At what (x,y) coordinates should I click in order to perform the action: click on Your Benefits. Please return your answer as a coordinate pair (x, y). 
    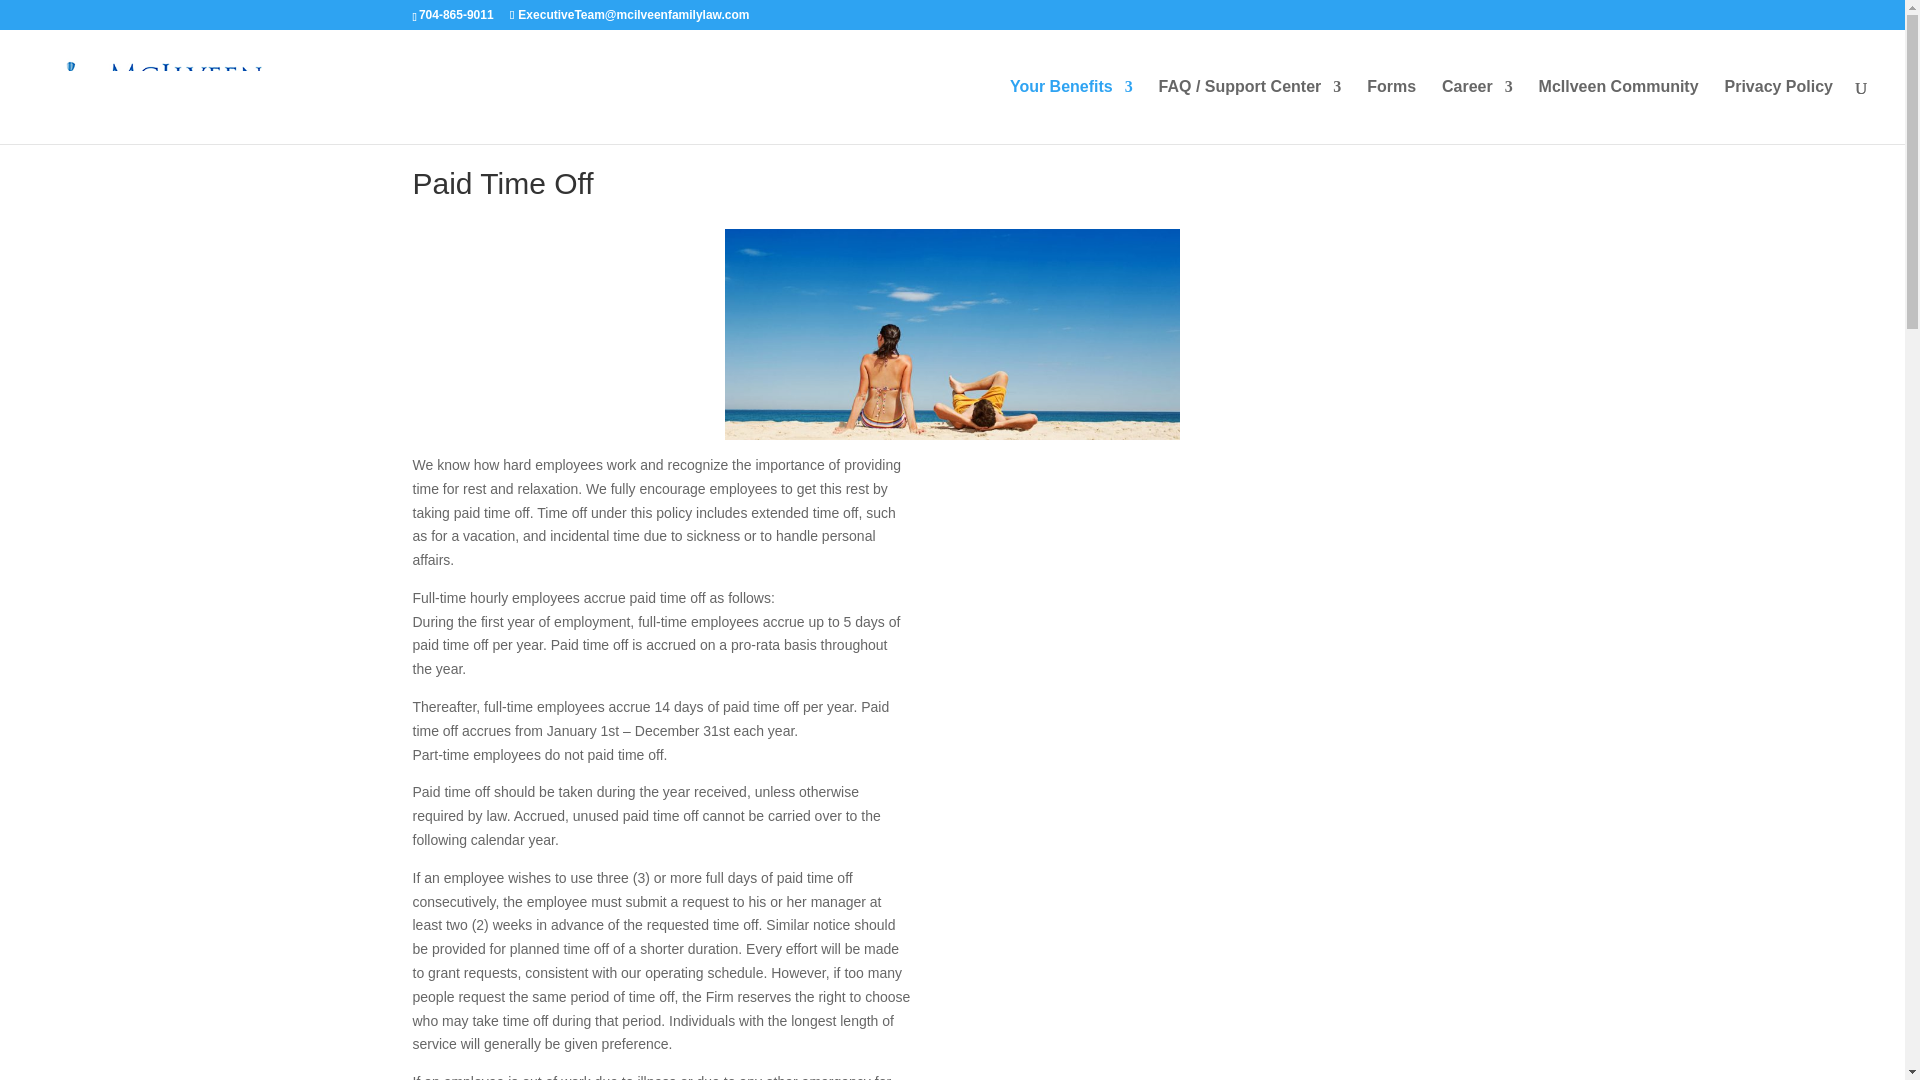
    Looking at the image, I should click on (1070, 111).